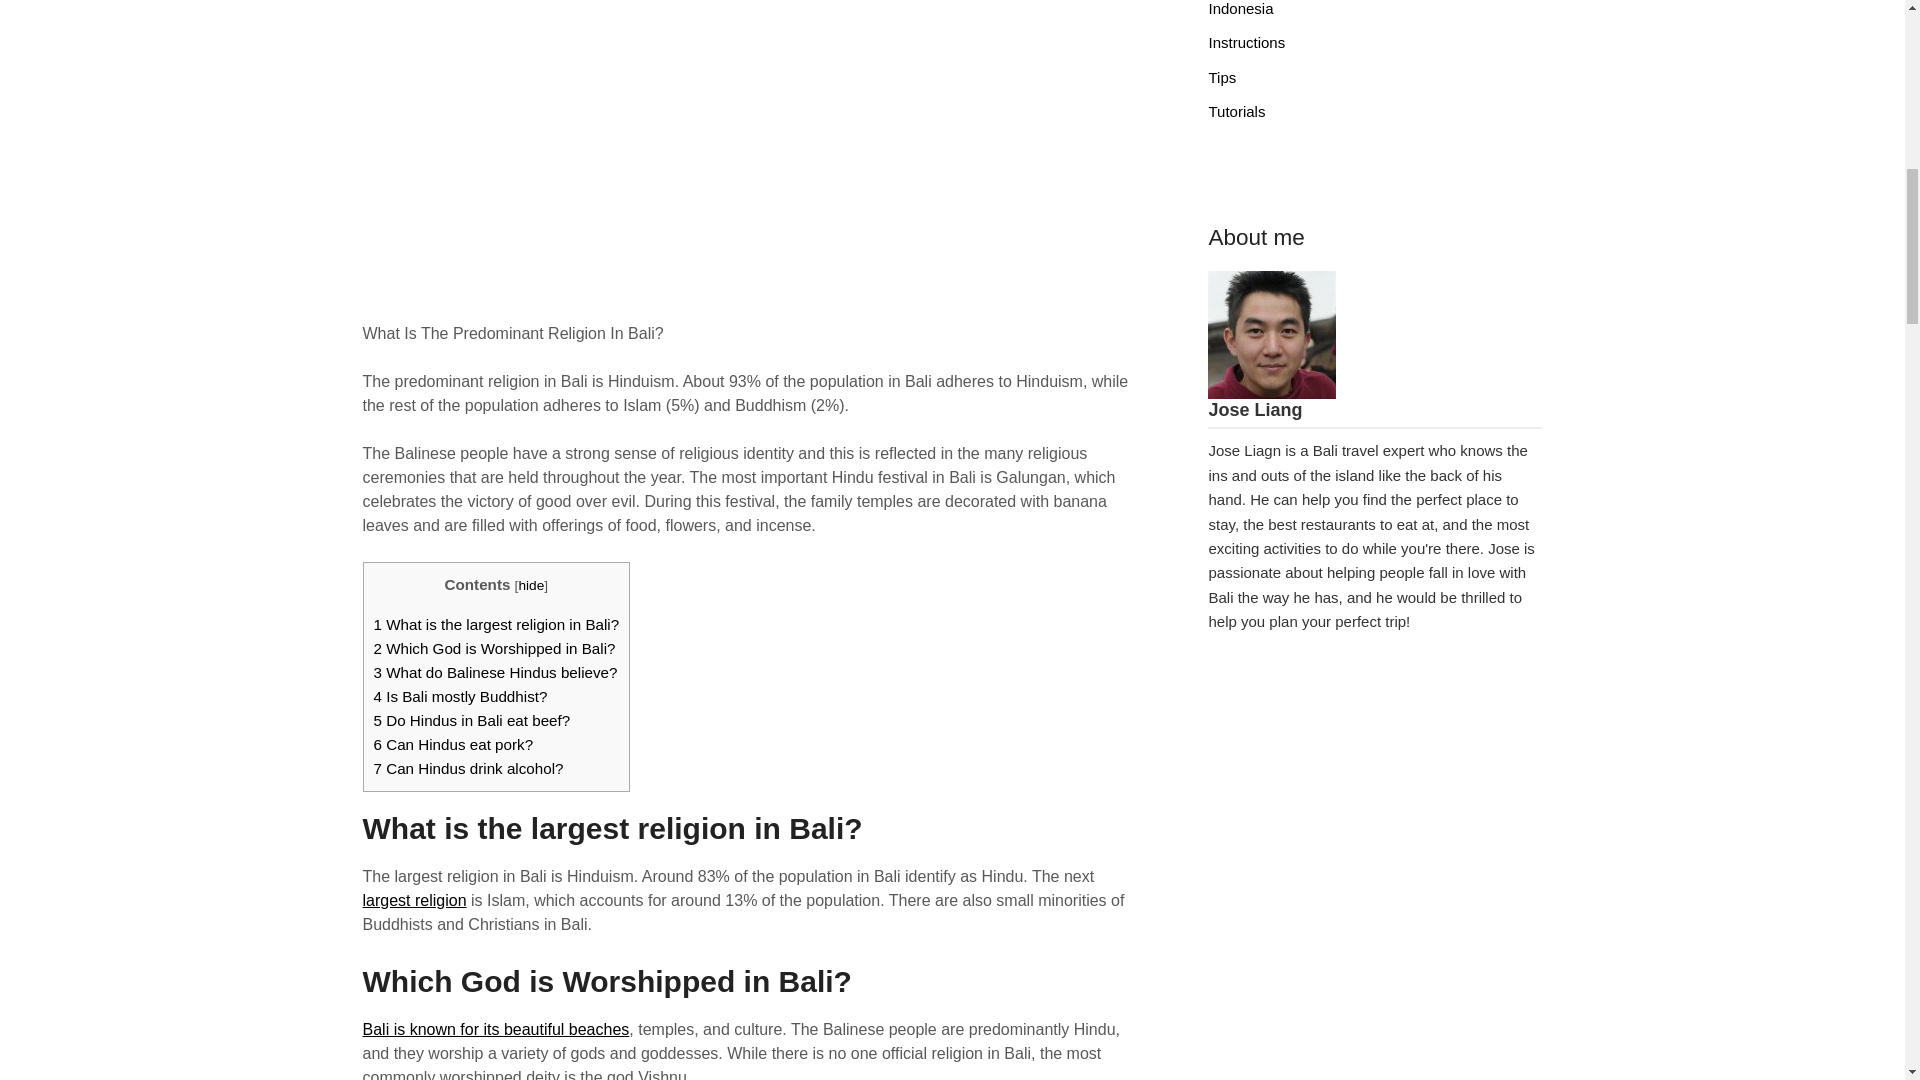 This screenshot has height=1080, width=1920. I want to click on 5 Do Hindus in Bali eat beef?, so click(472, 720).